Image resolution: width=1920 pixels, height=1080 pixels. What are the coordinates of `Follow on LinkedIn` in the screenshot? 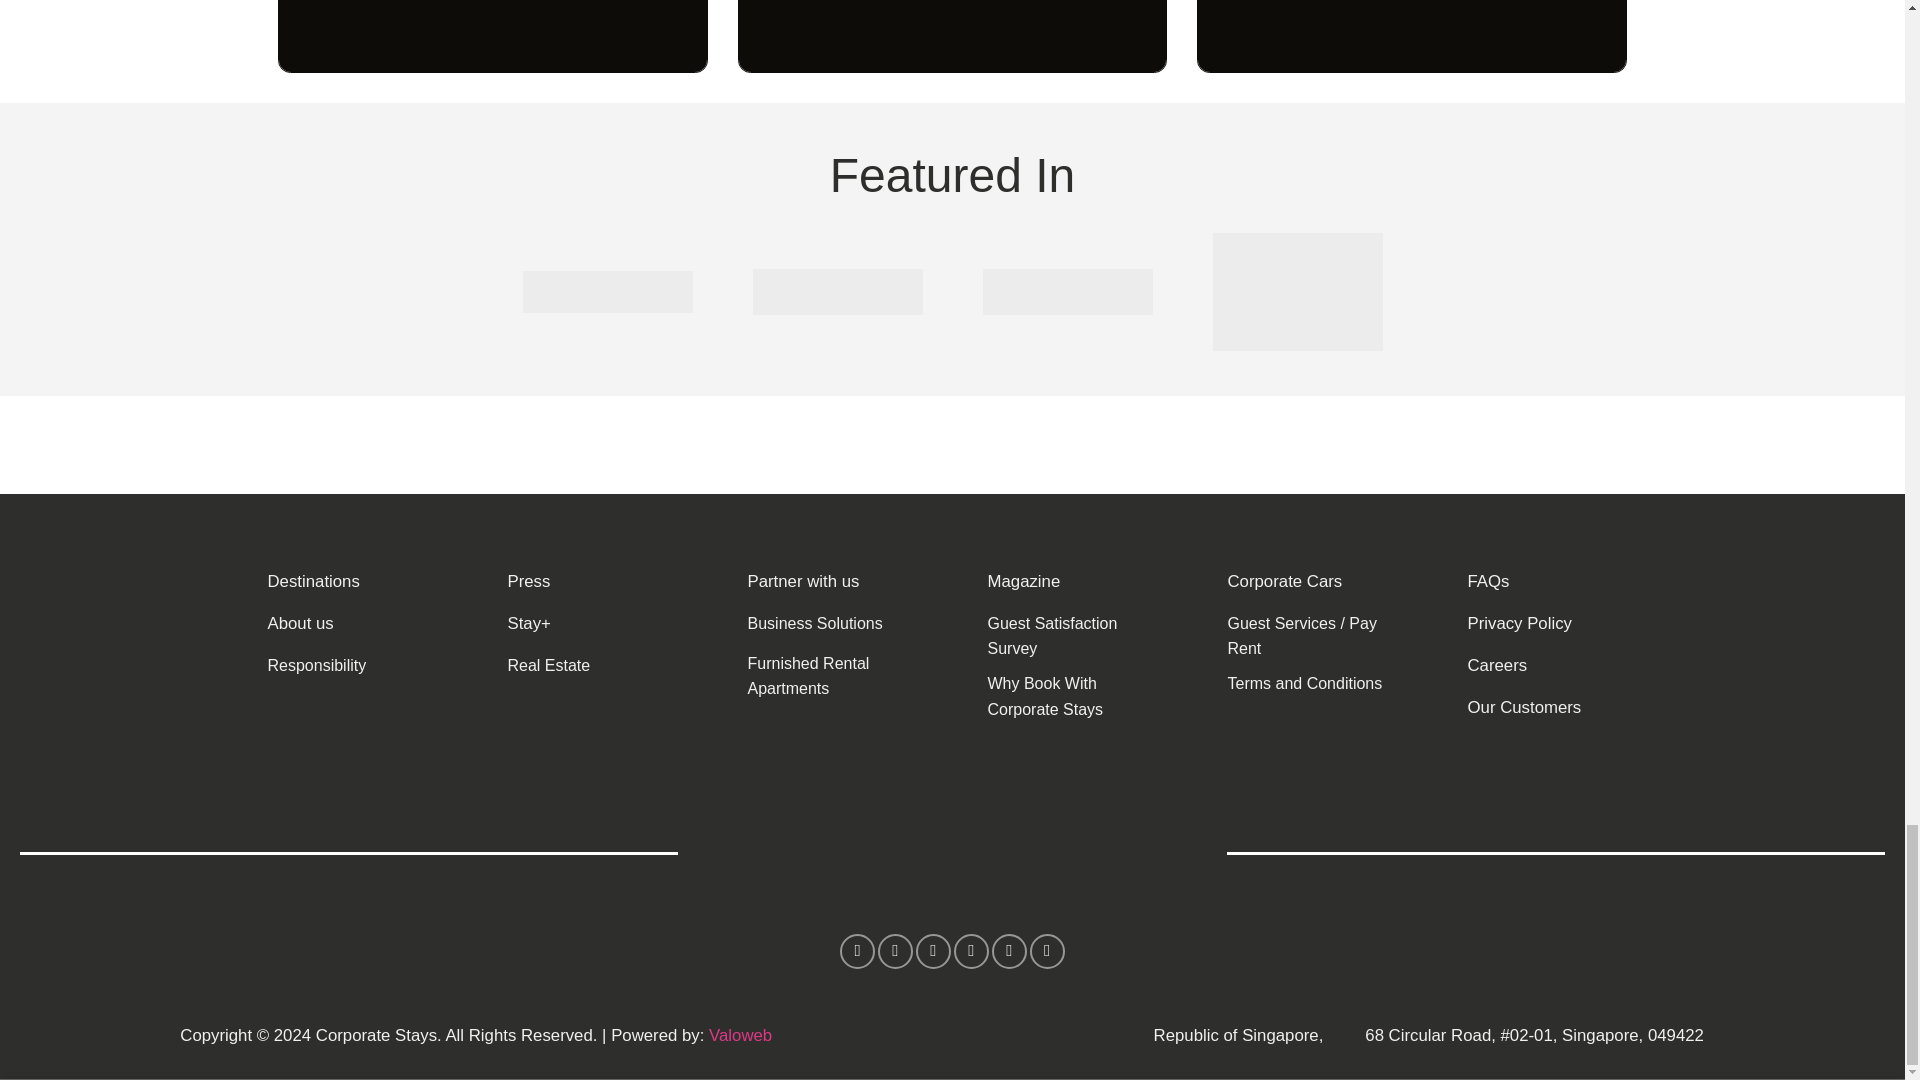 It's located at (1010, 951).